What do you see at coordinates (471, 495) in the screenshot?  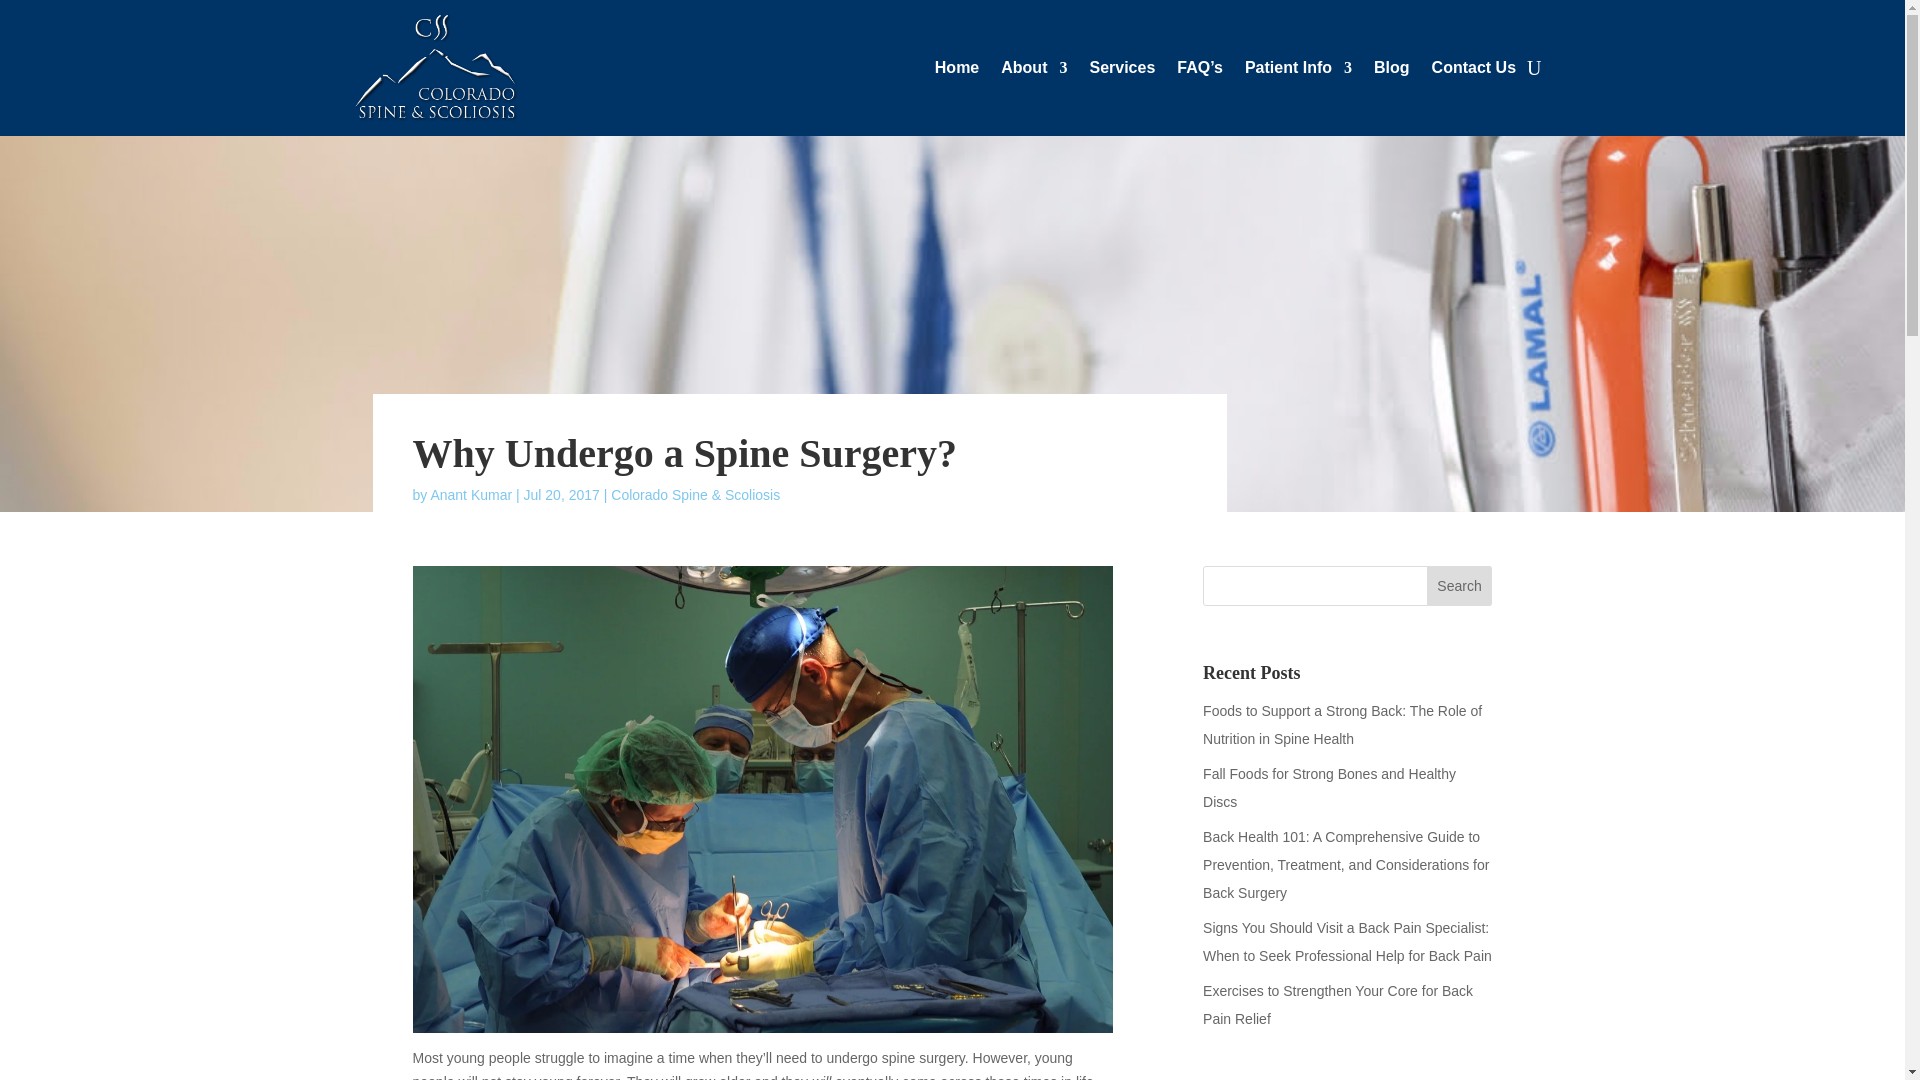 I see `Posts by Anant Kumar` at bounding box center [471, 495].